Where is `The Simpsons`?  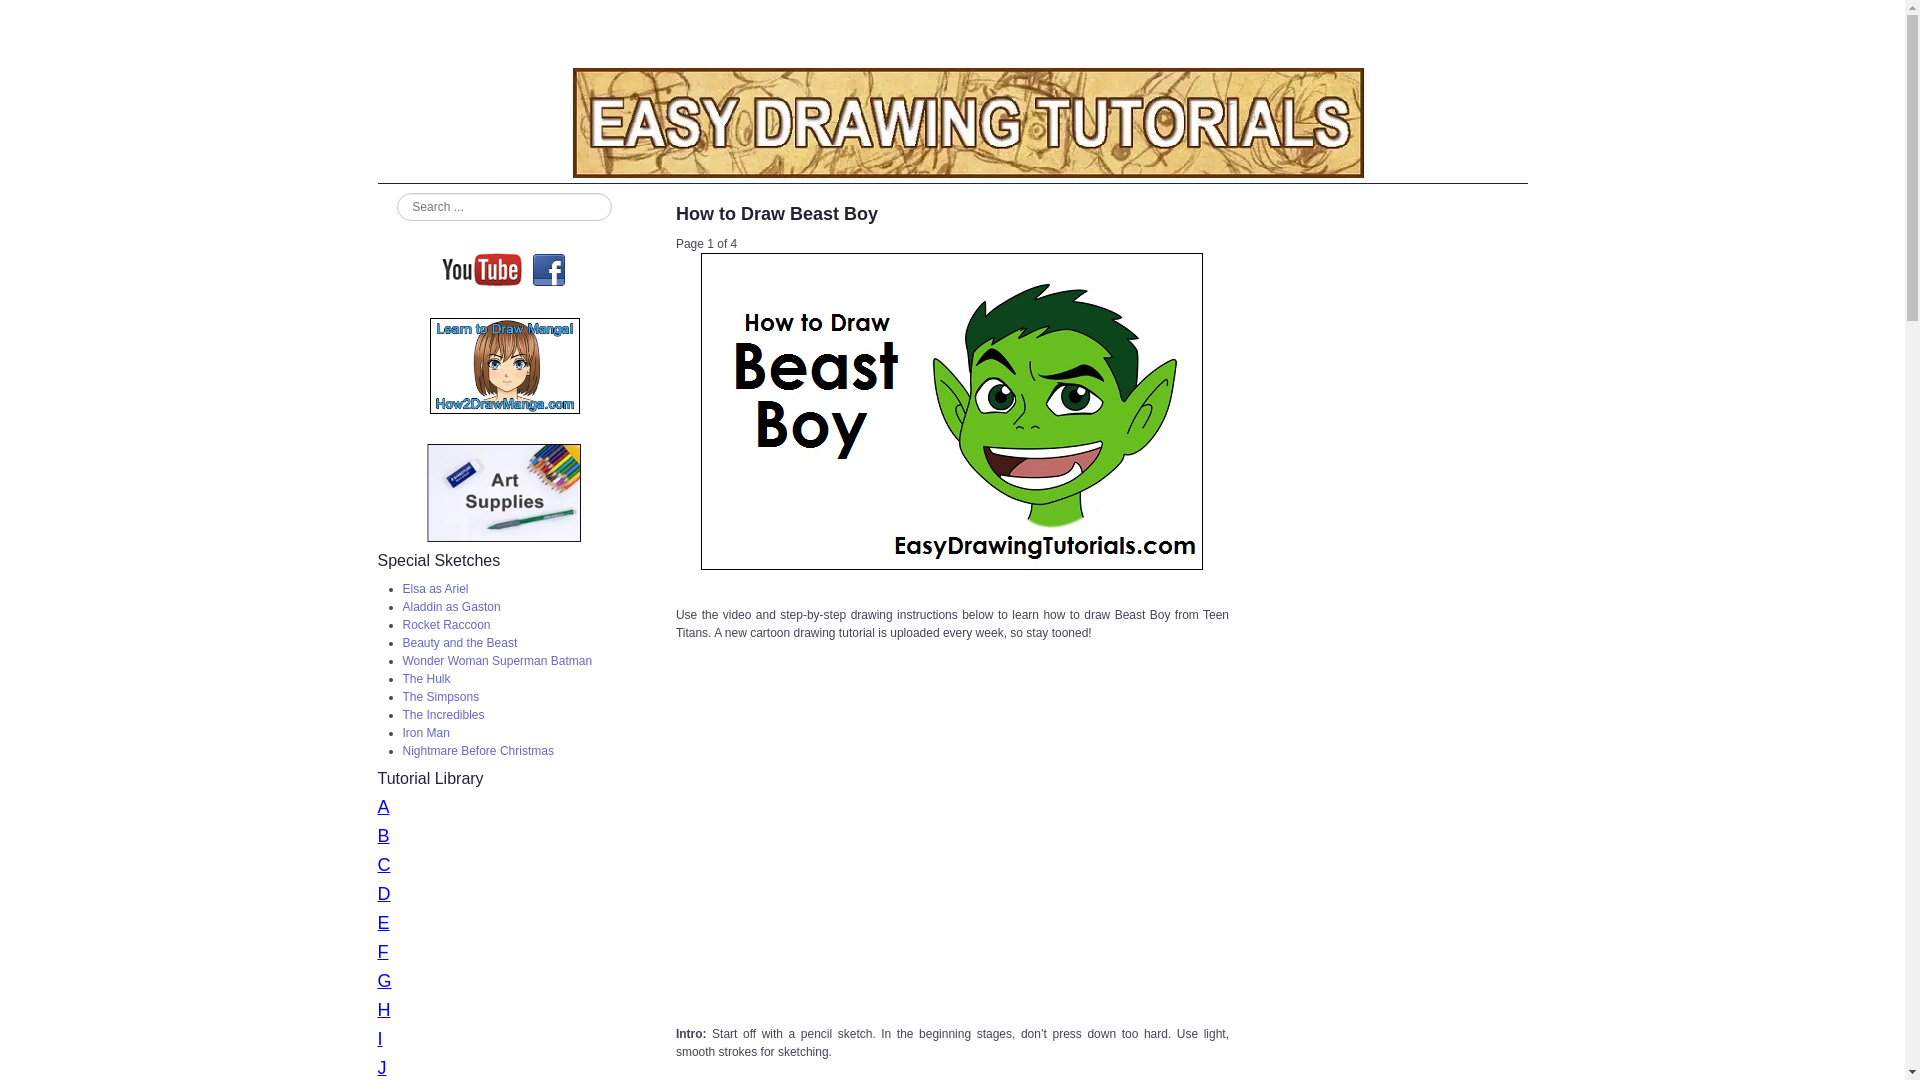 The Simpsons is located at coordinates (440, 697).